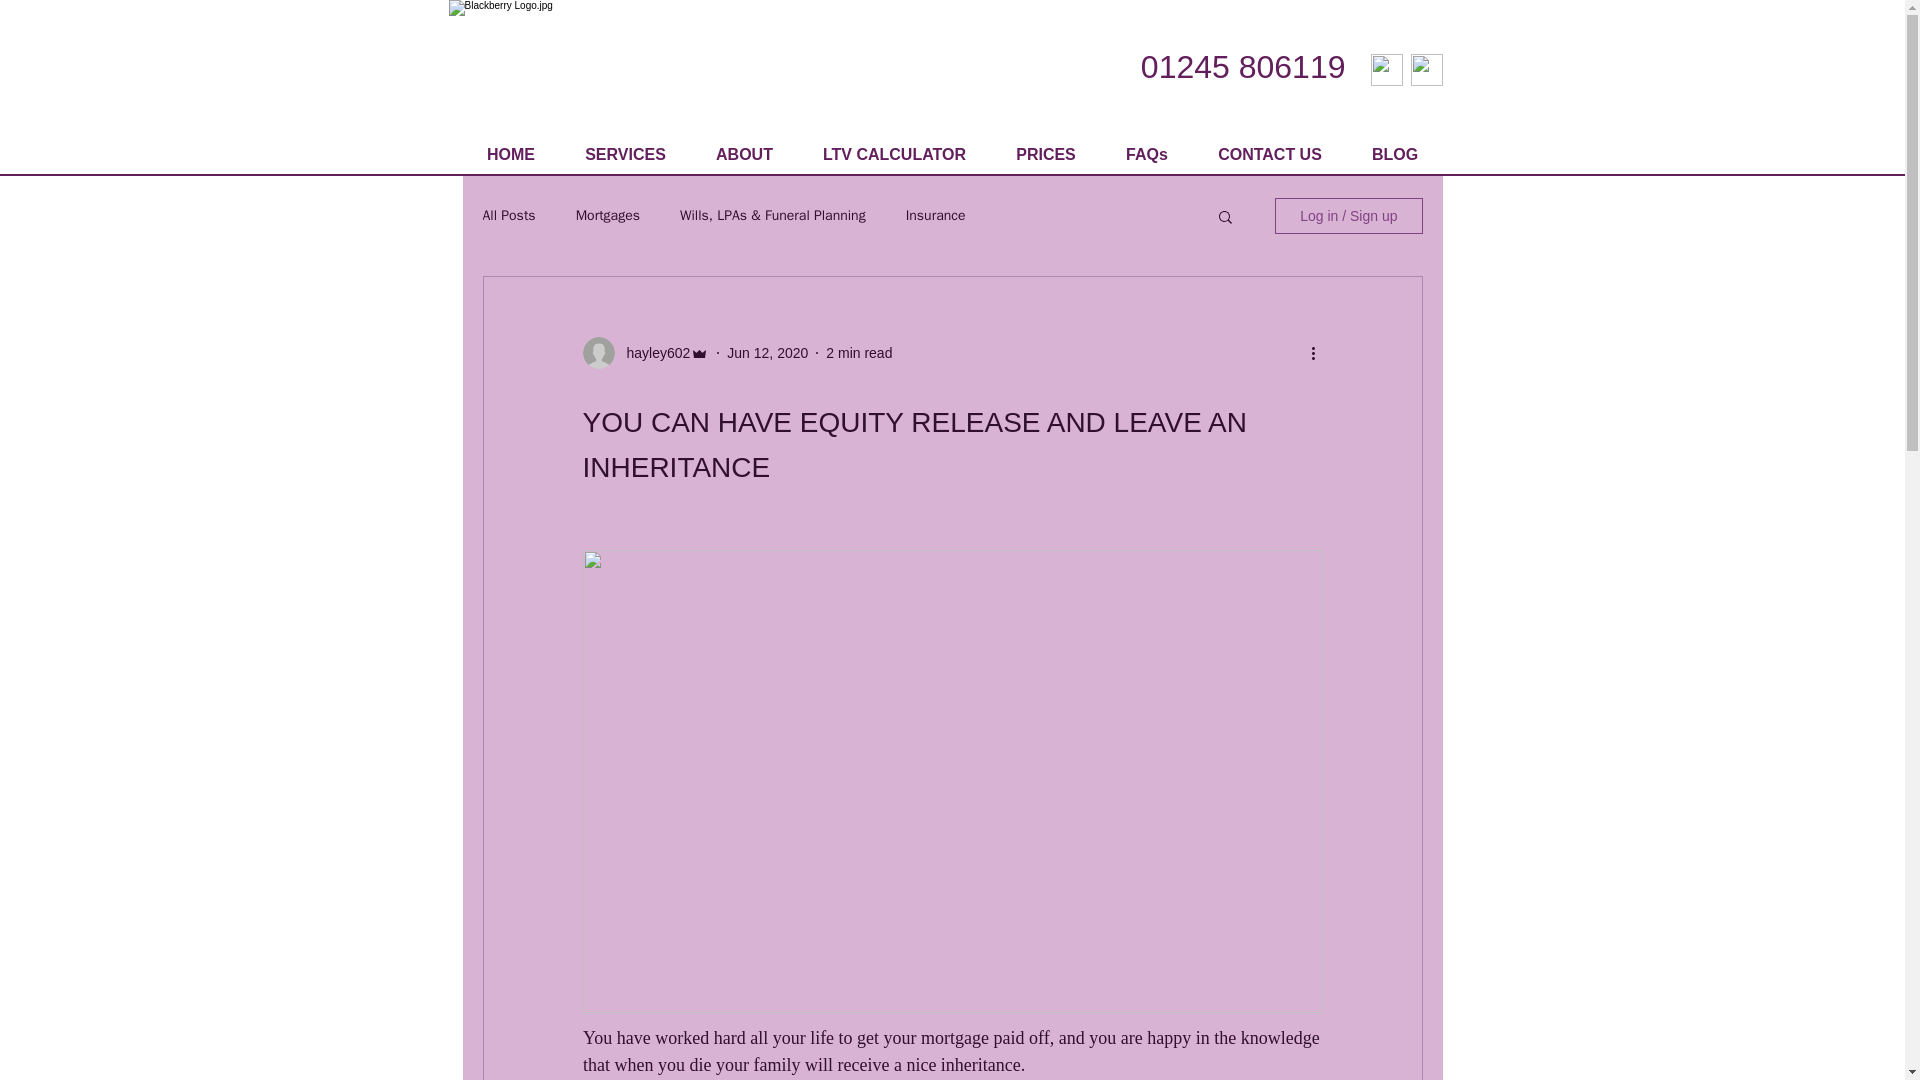 This screenshot has width=1920, height=1080. I want to click on CONTACT US, so click(1268, 154).